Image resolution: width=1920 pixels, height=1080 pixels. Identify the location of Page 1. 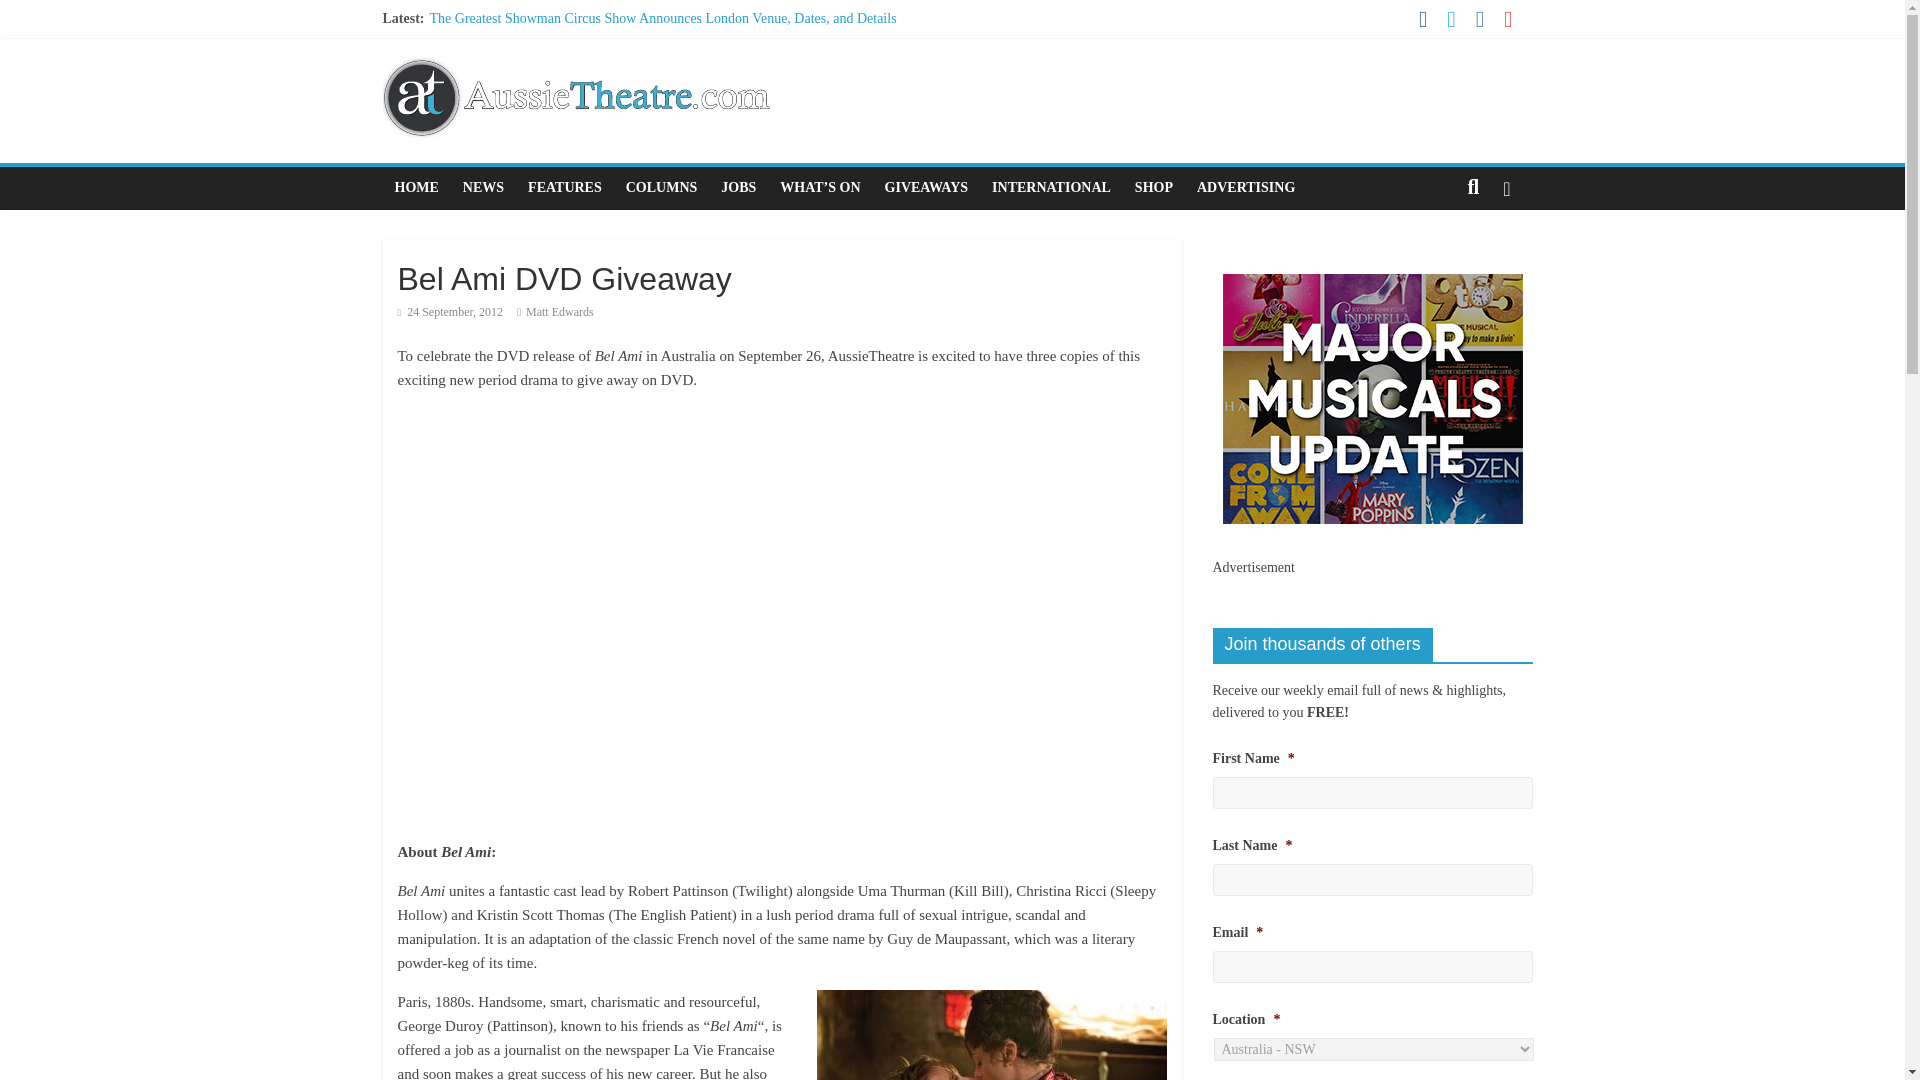
(782, 1035).